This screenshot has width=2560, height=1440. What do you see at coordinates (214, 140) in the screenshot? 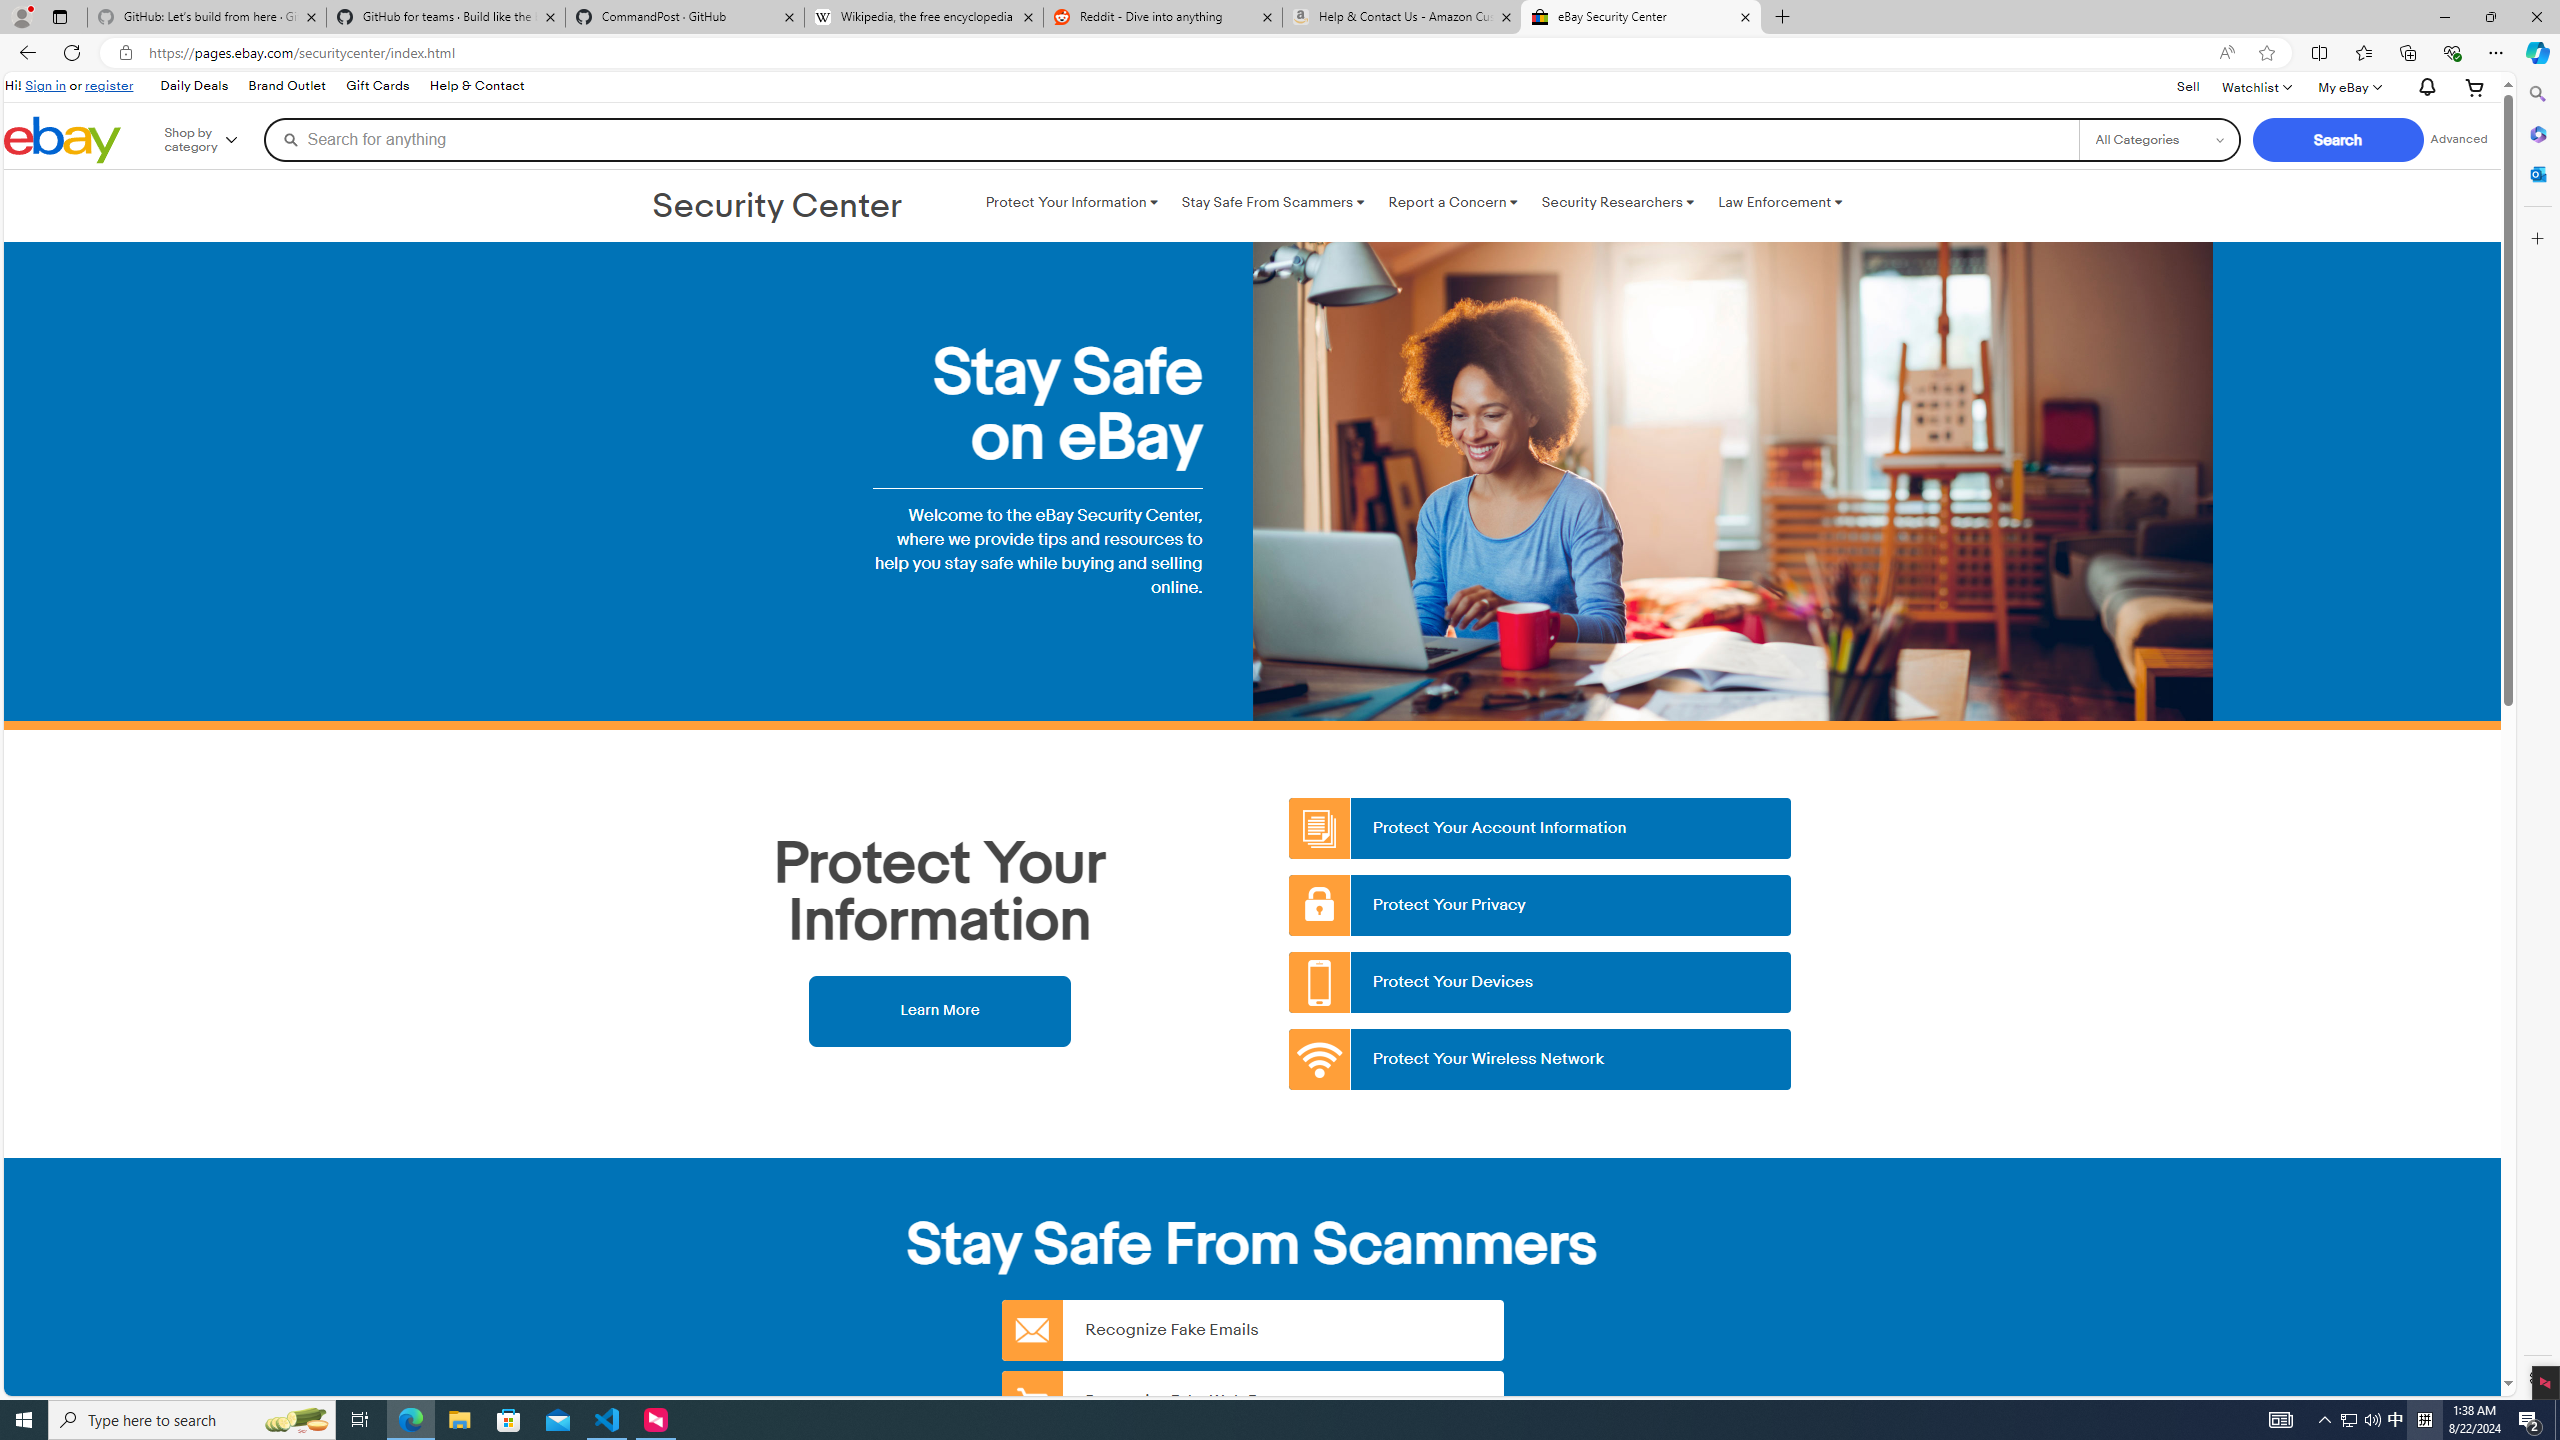
I see `Shop by category` at bounding box center [214, 140].